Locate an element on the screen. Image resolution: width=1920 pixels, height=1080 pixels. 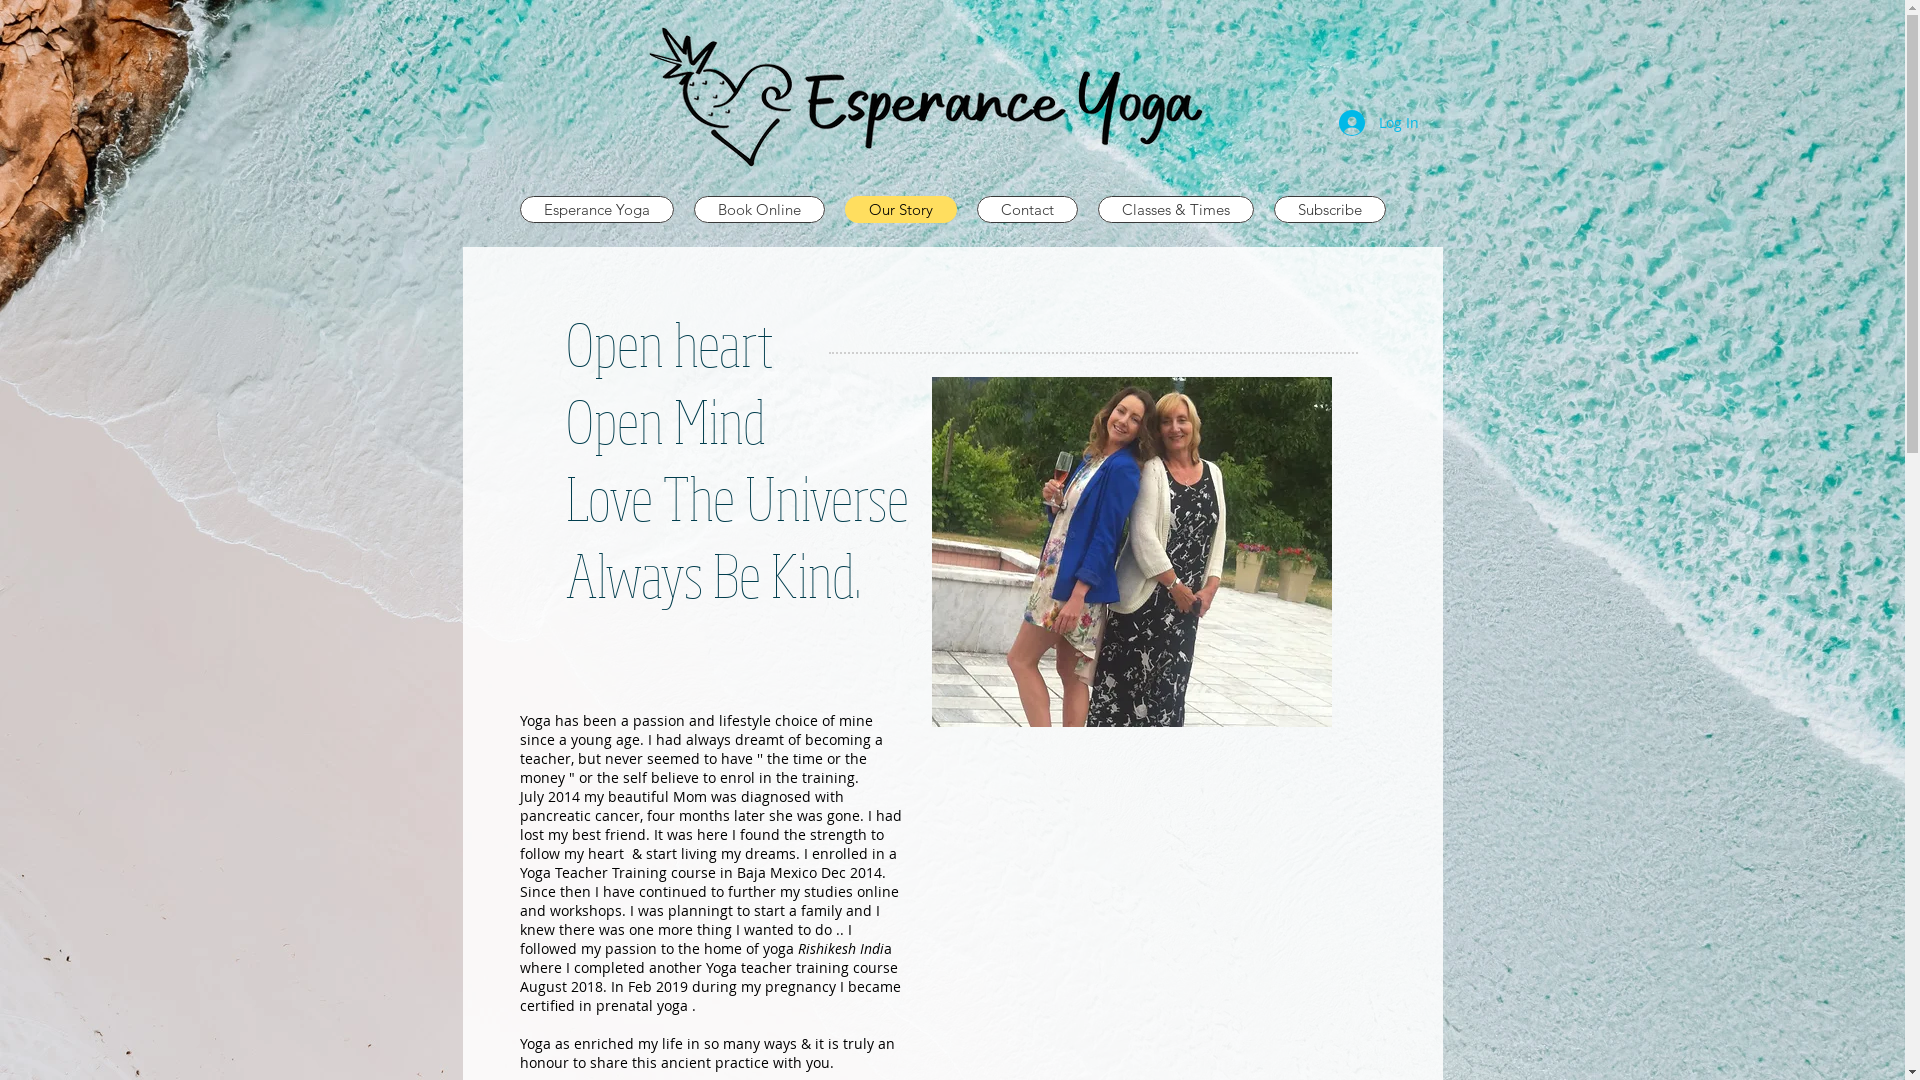
Book Online is located at coordinates (760, 210).